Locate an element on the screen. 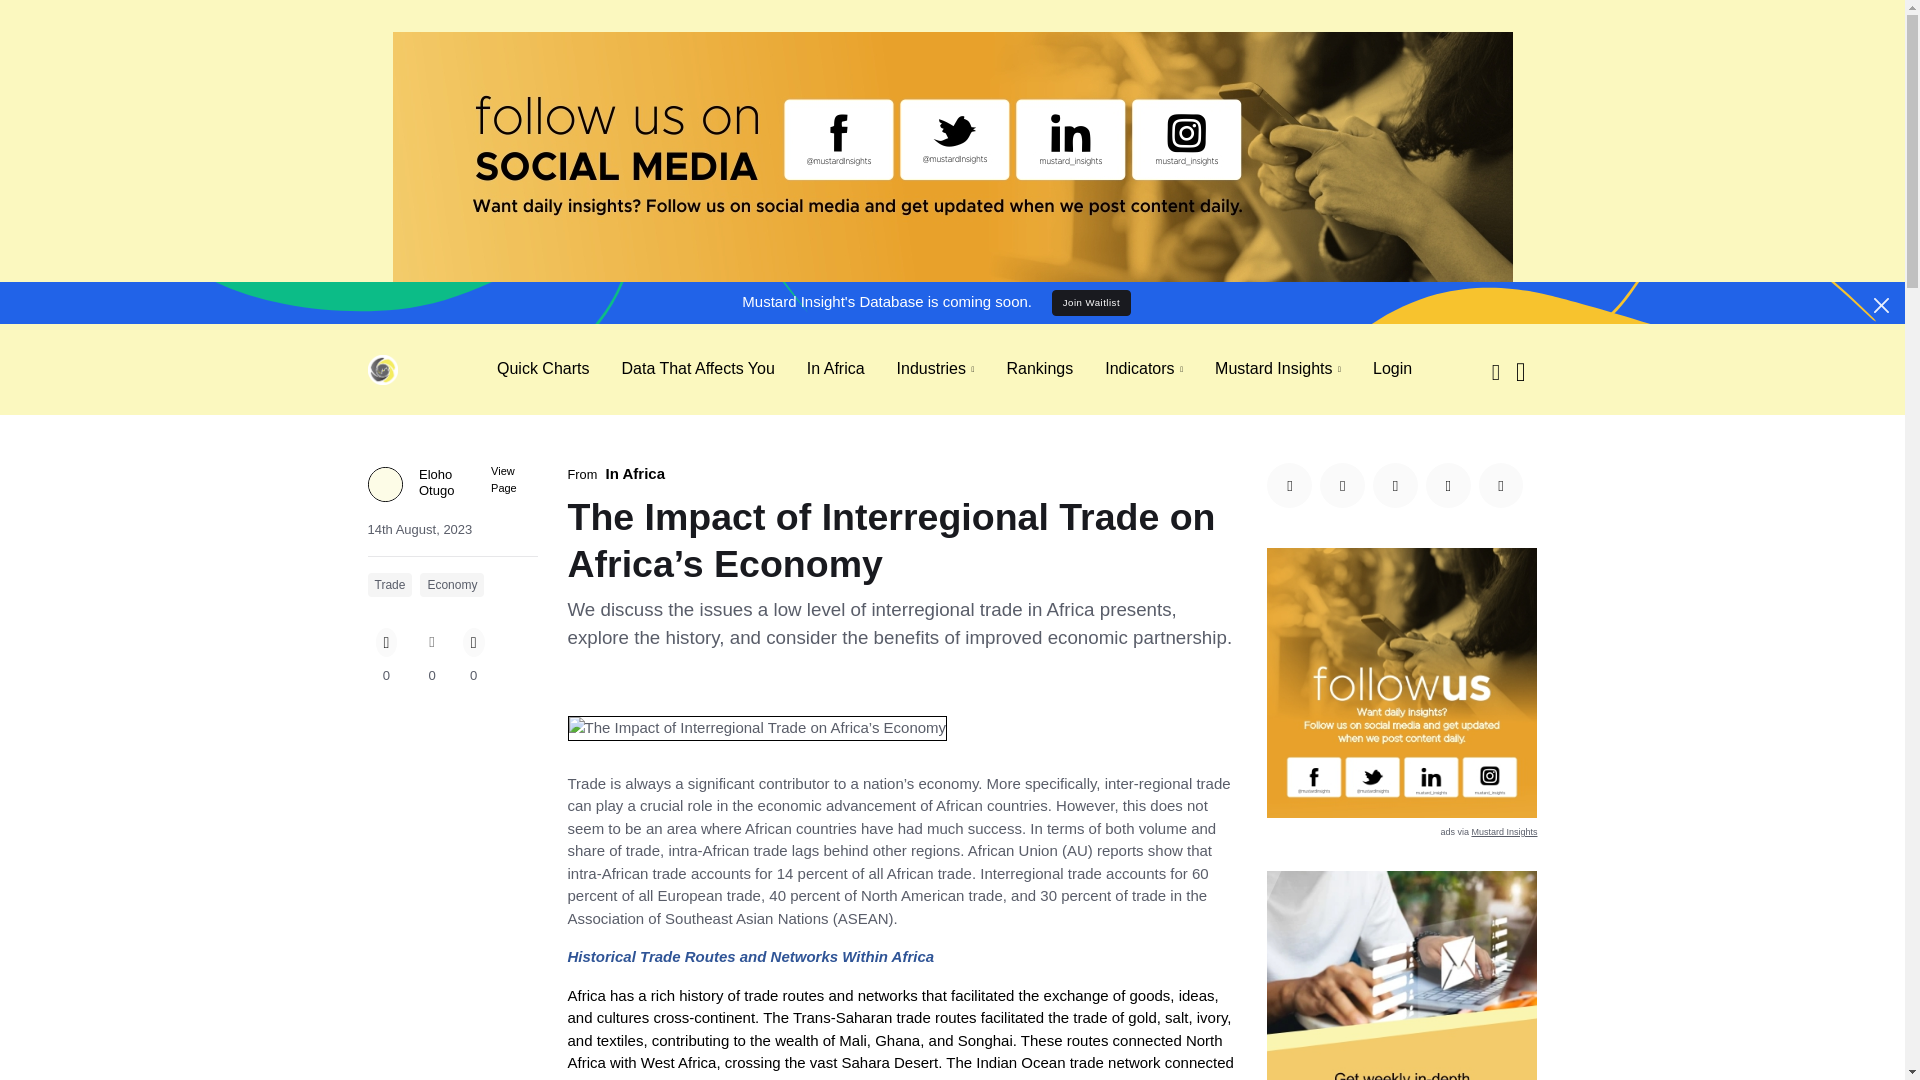 This screenshot has width=1920, height=1080. In Africa is located at coordinates (635, 473).